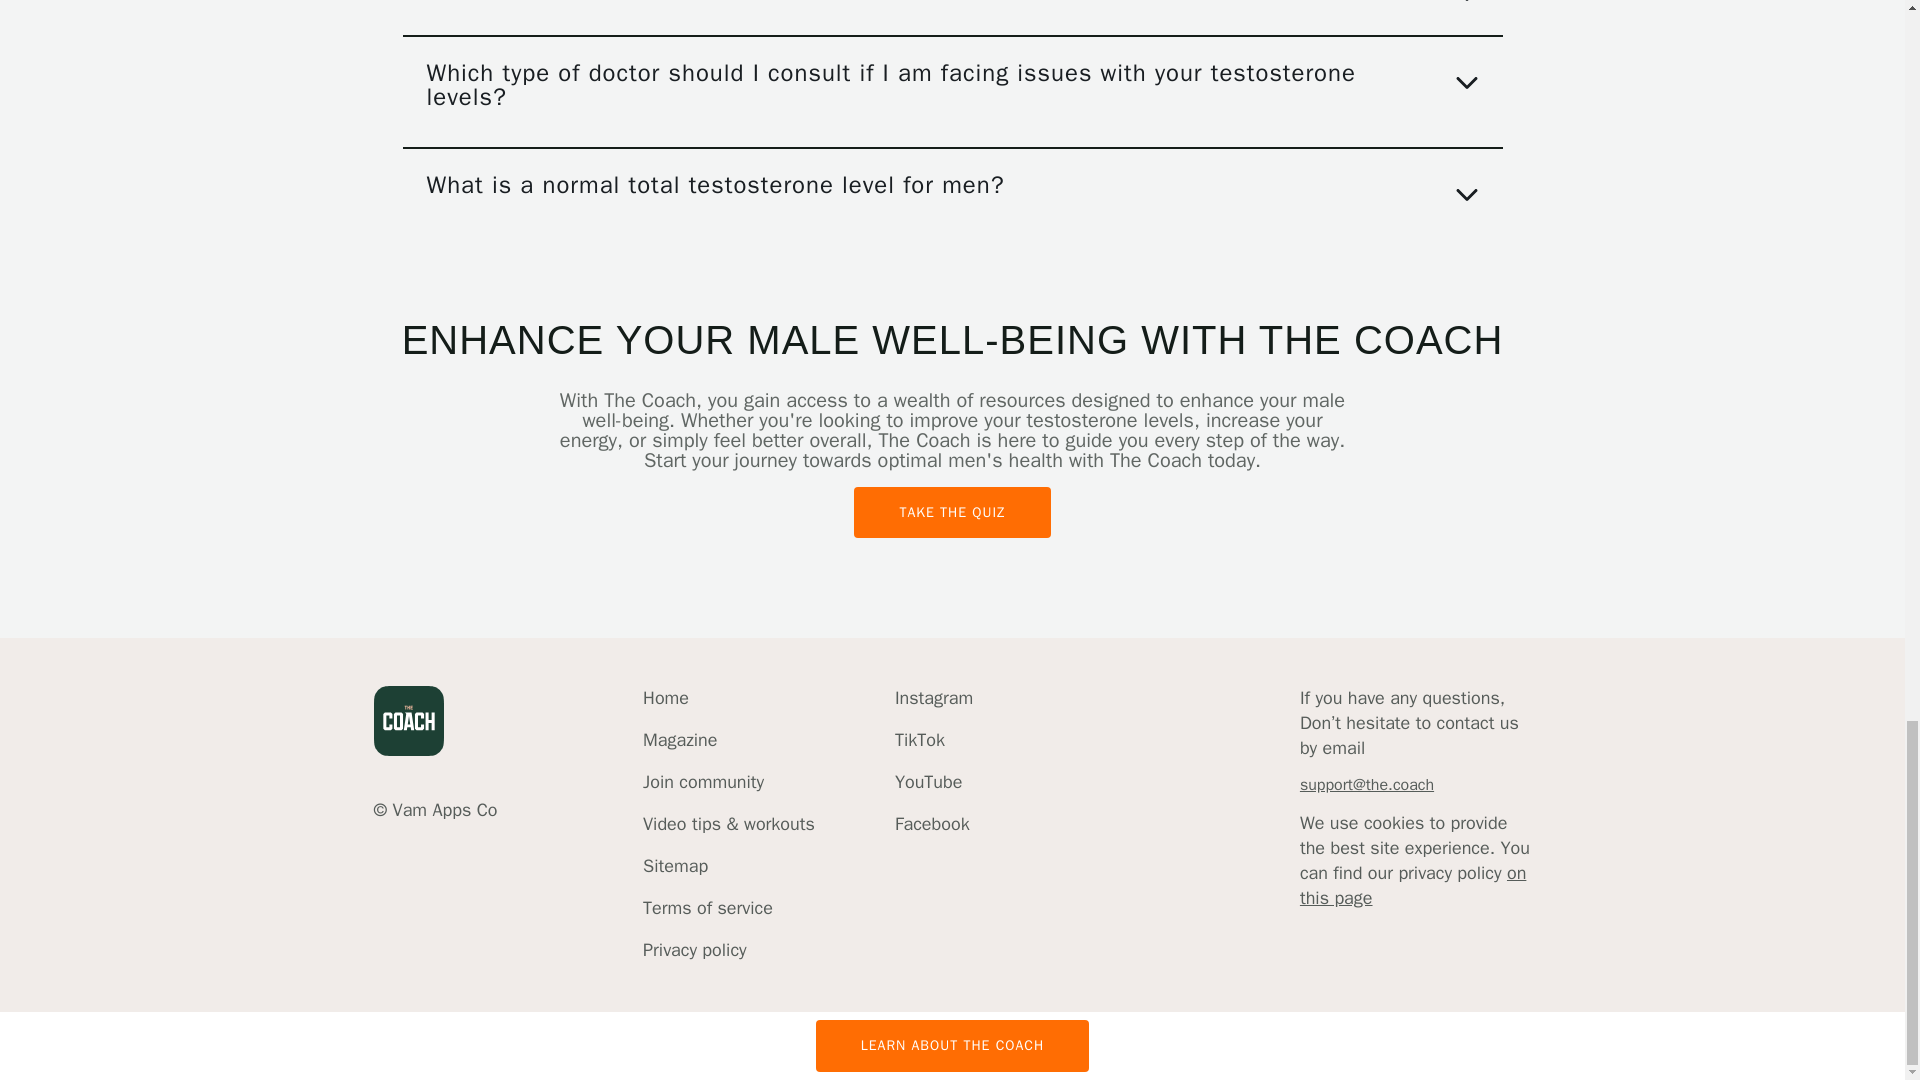 This screenshot has height=1080, width=1920. What do you see at coordinates (1412, 885) in the screenshot?
I see `on this page` at bounding box center [1412, 885].